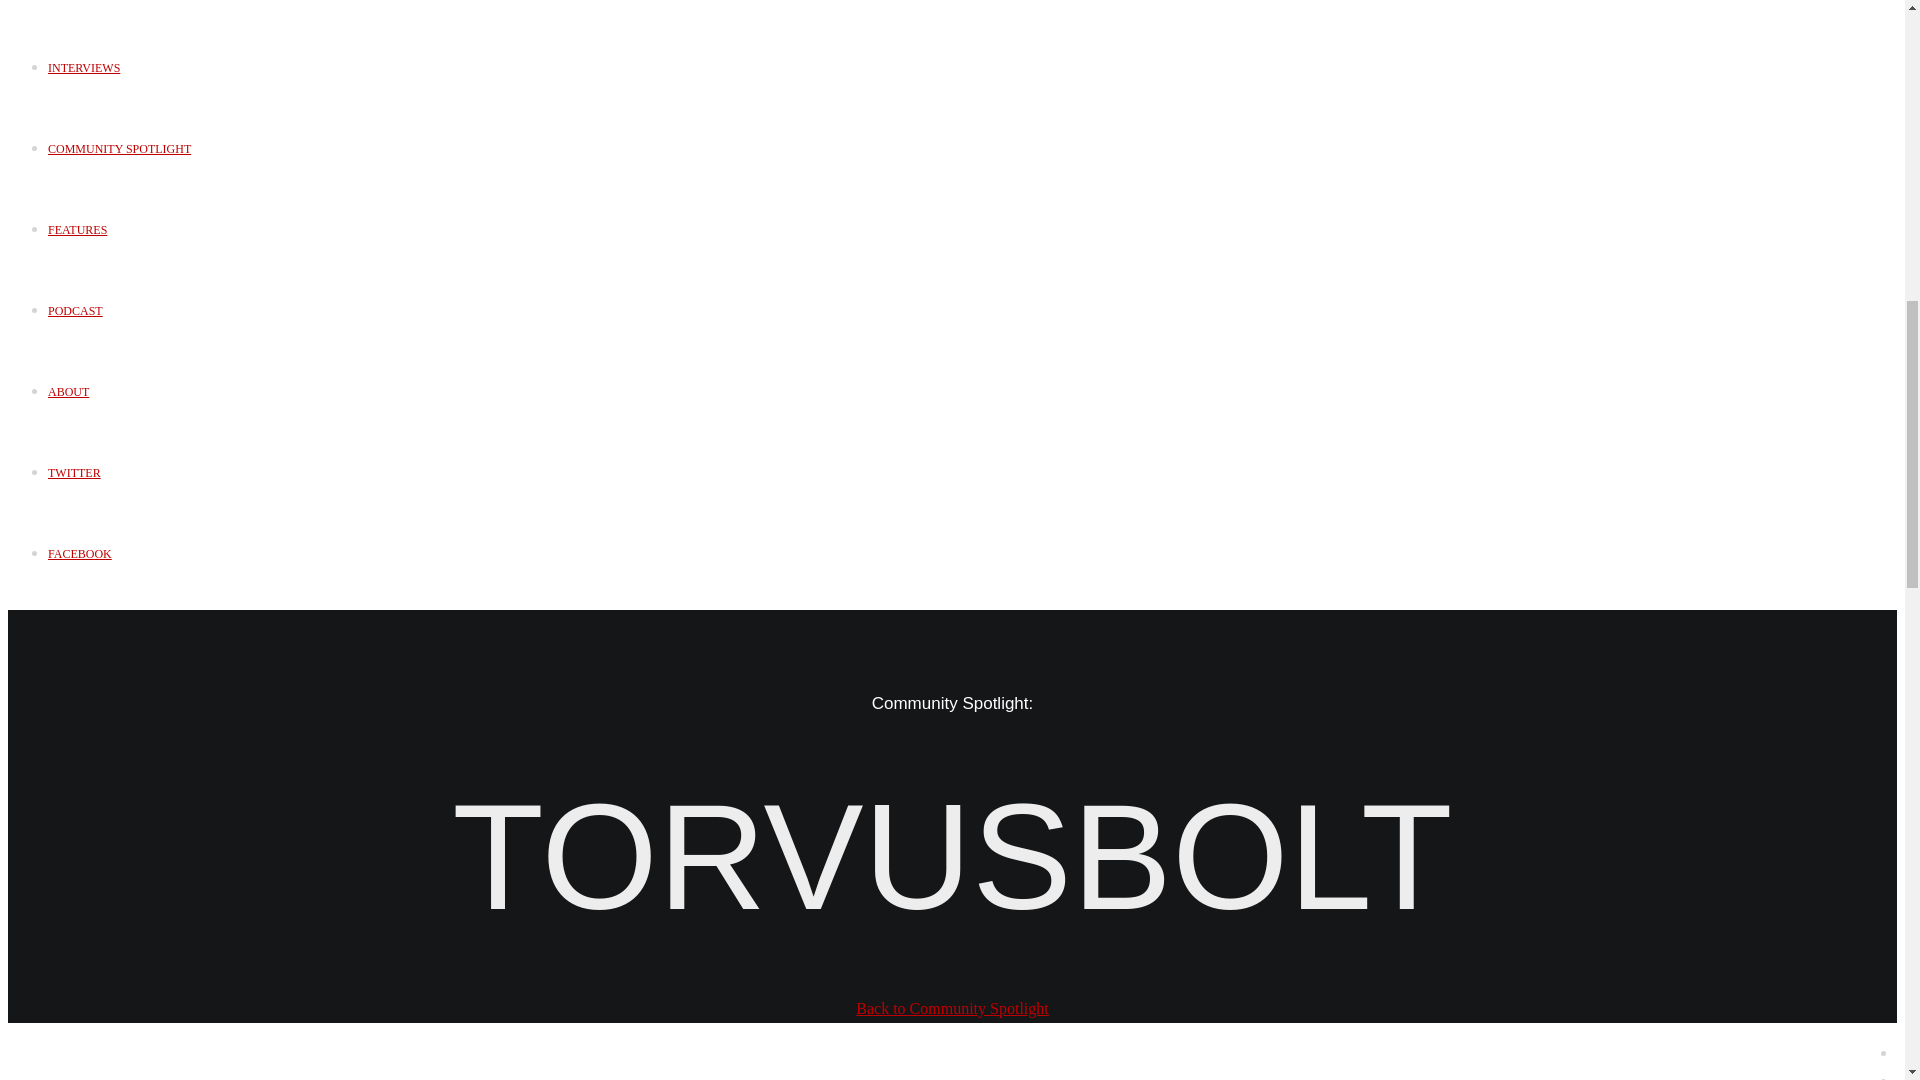 The height and width of the screenshot is (1080, 1920). What do you see at coordinates (952, 1008) in the screenshot?
I see `Back to Community Spotlight` at bounding box center [952, 1008].